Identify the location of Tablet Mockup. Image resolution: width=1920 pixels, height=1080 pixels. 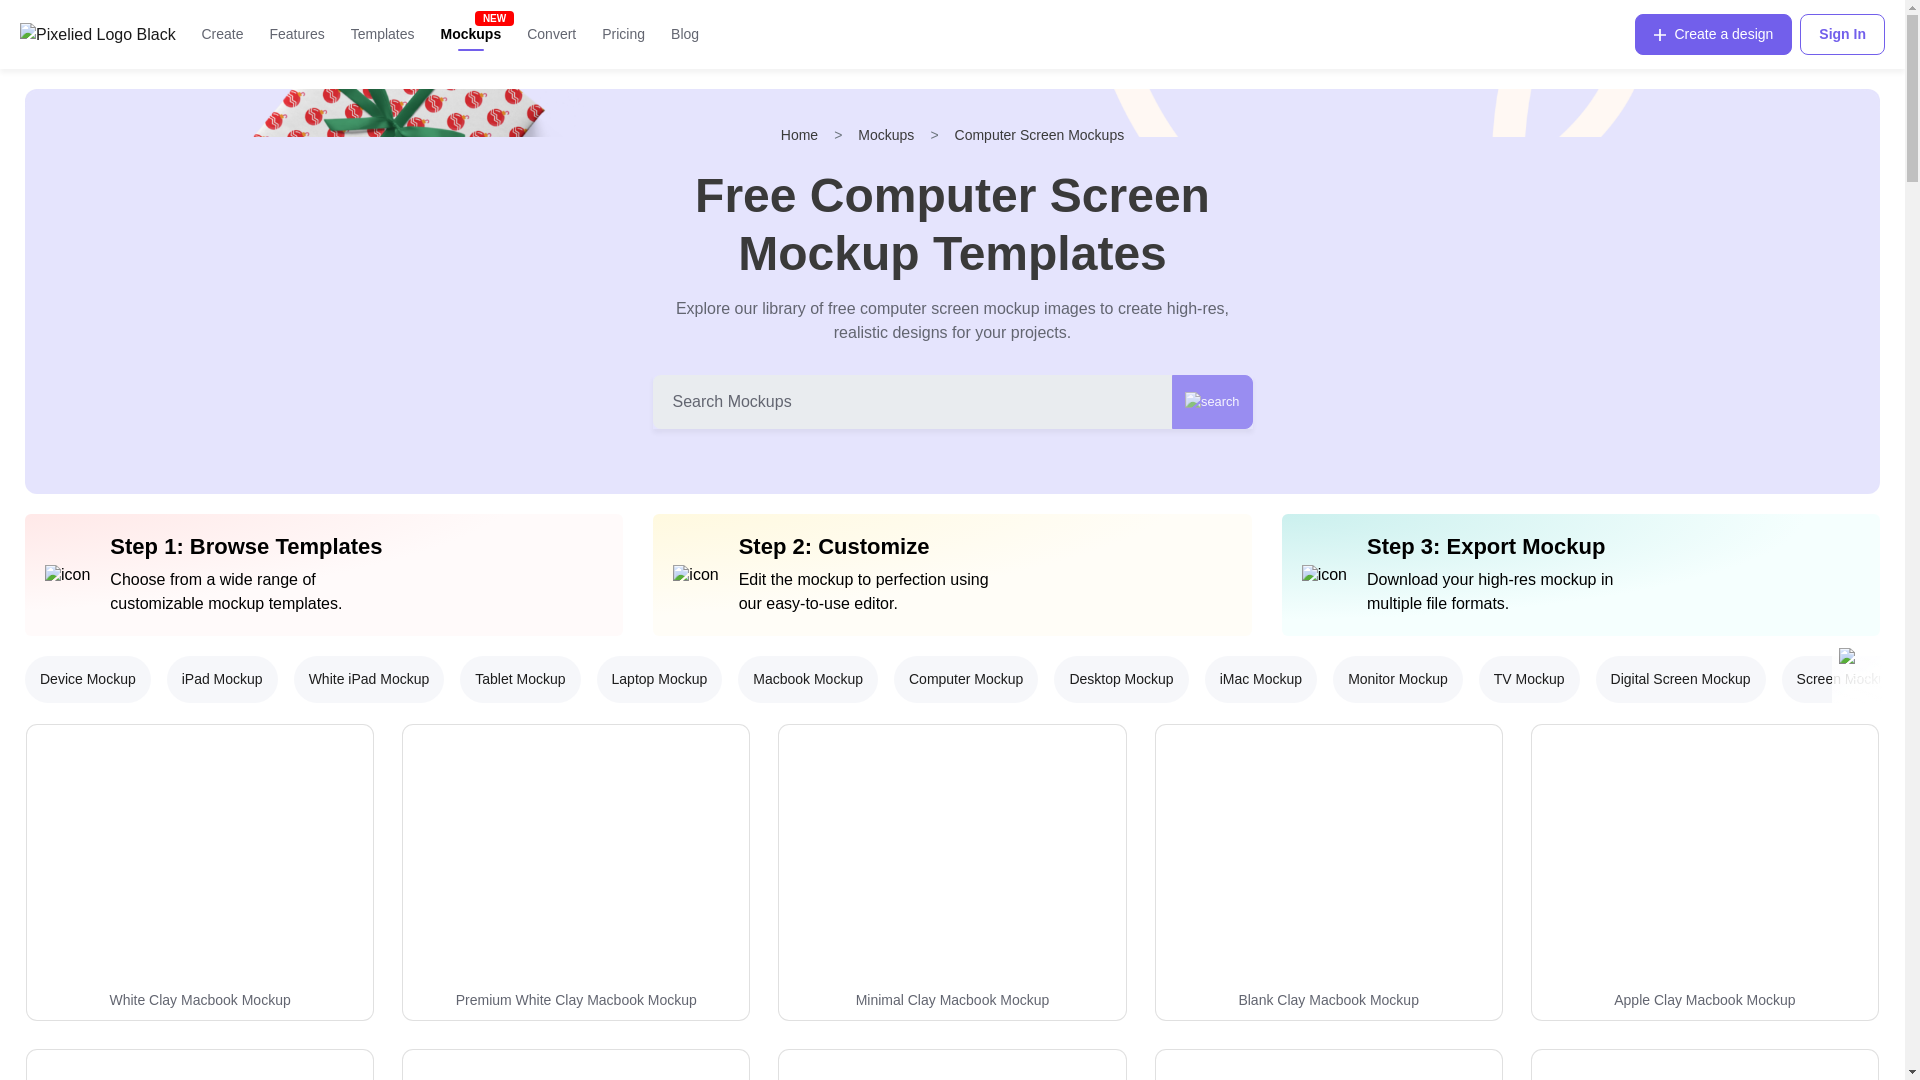
(520, 679).